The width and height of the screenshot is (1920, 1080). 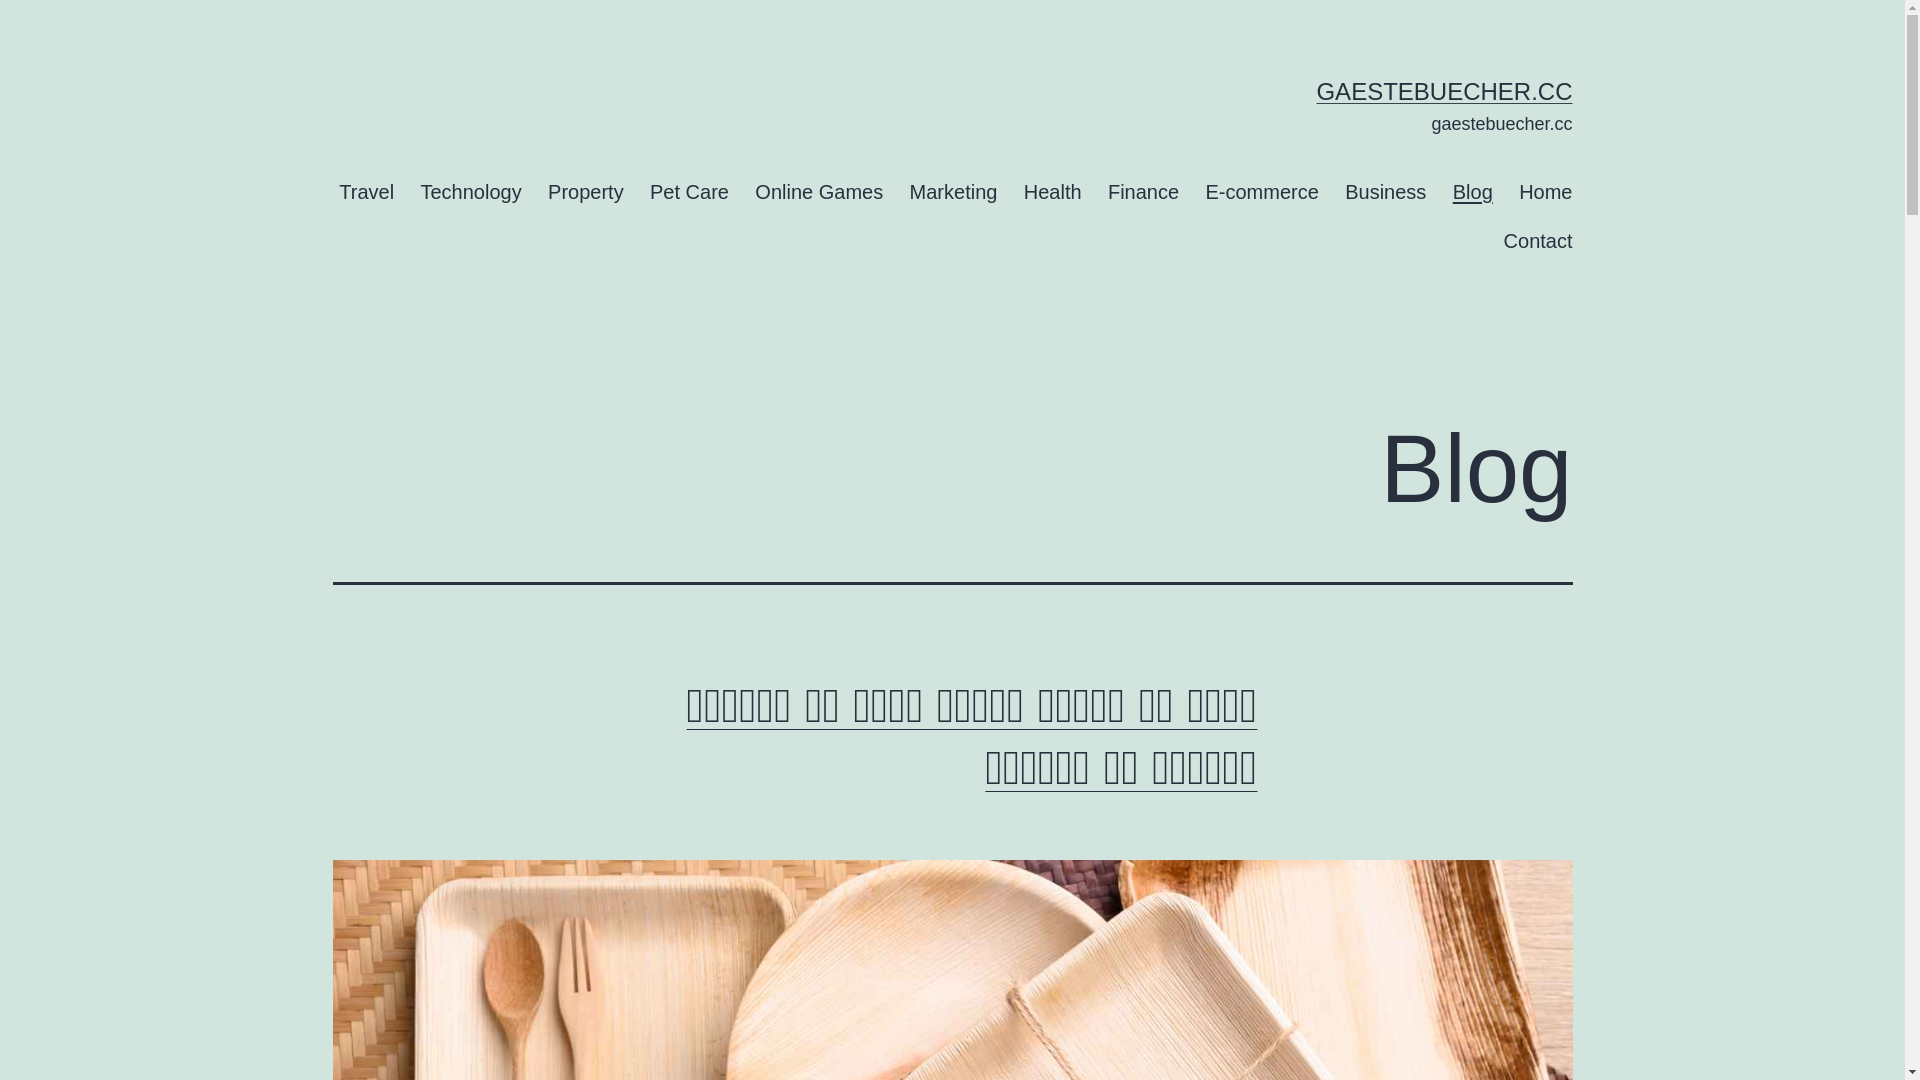 I want to click on Blog, so click(x=1473, y=192).